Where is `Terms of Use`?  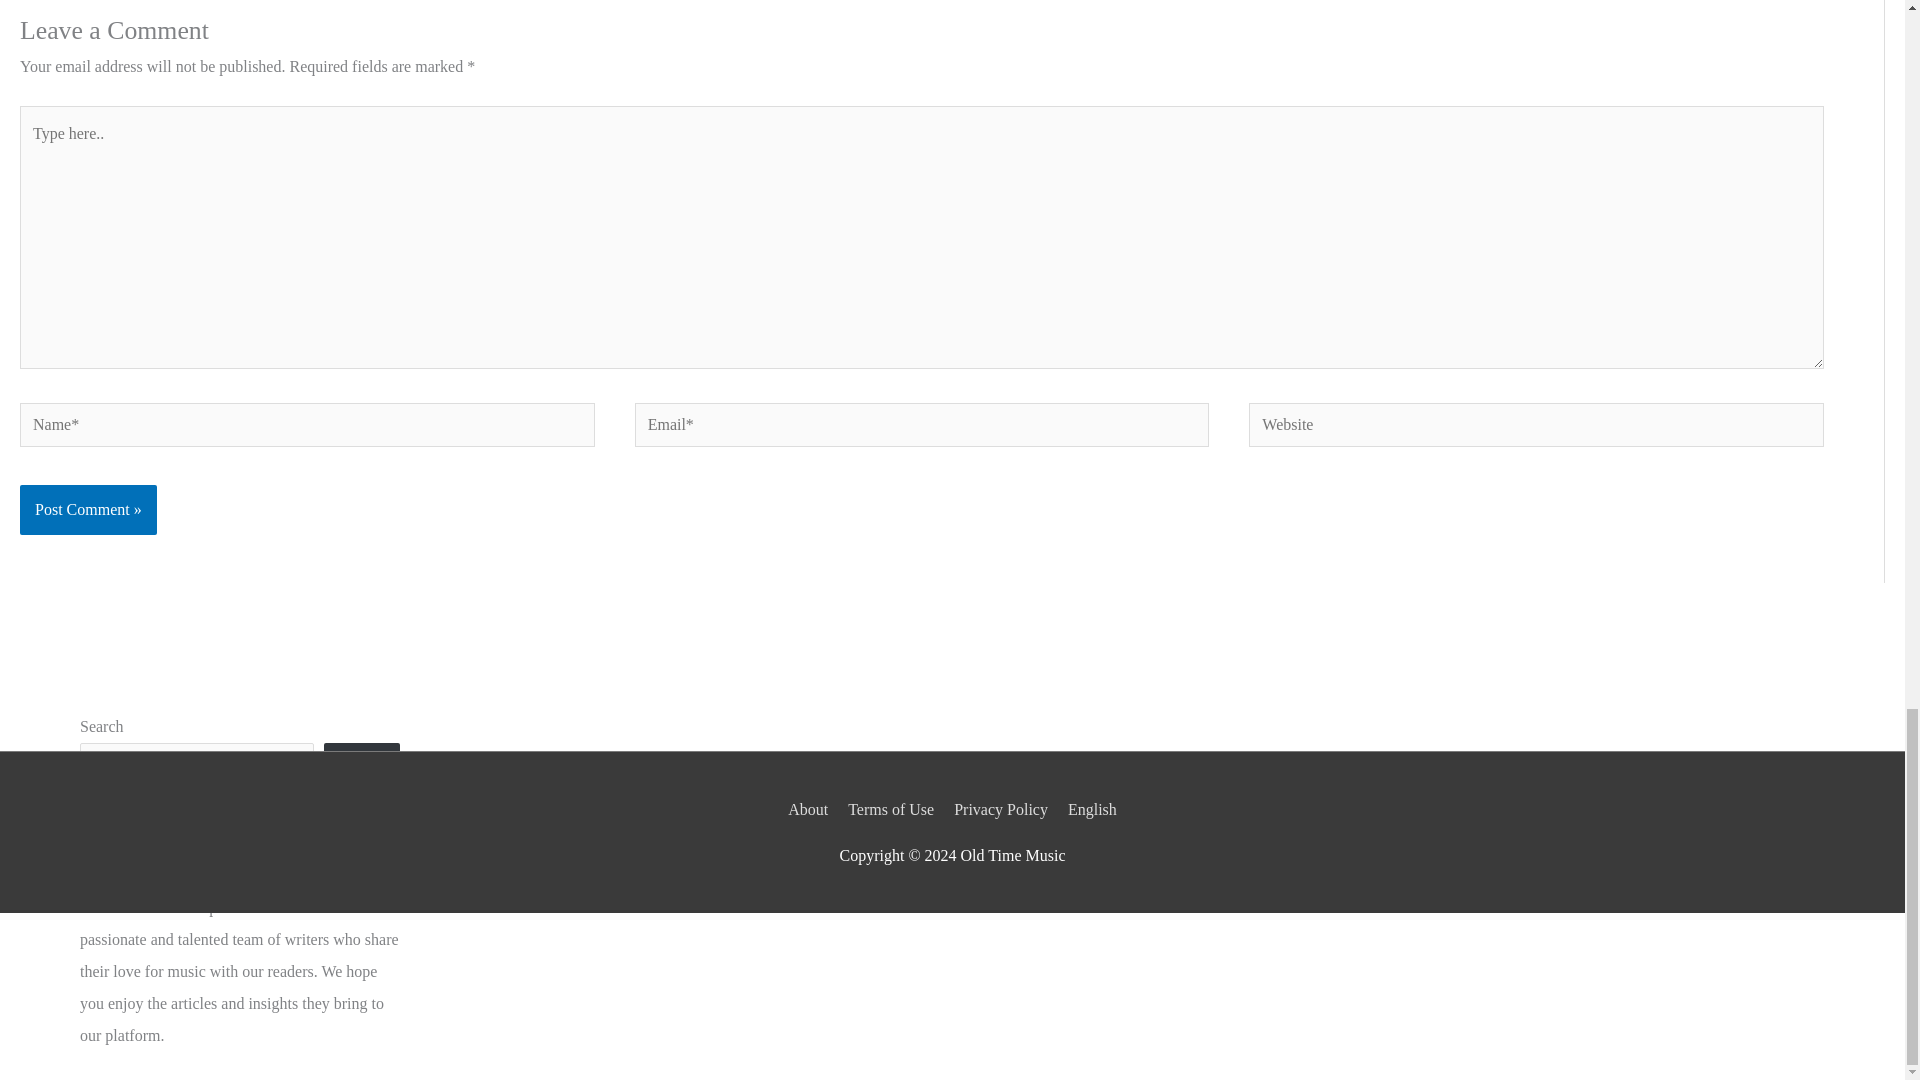
Terms of Use is located at coordinates (891, 809).